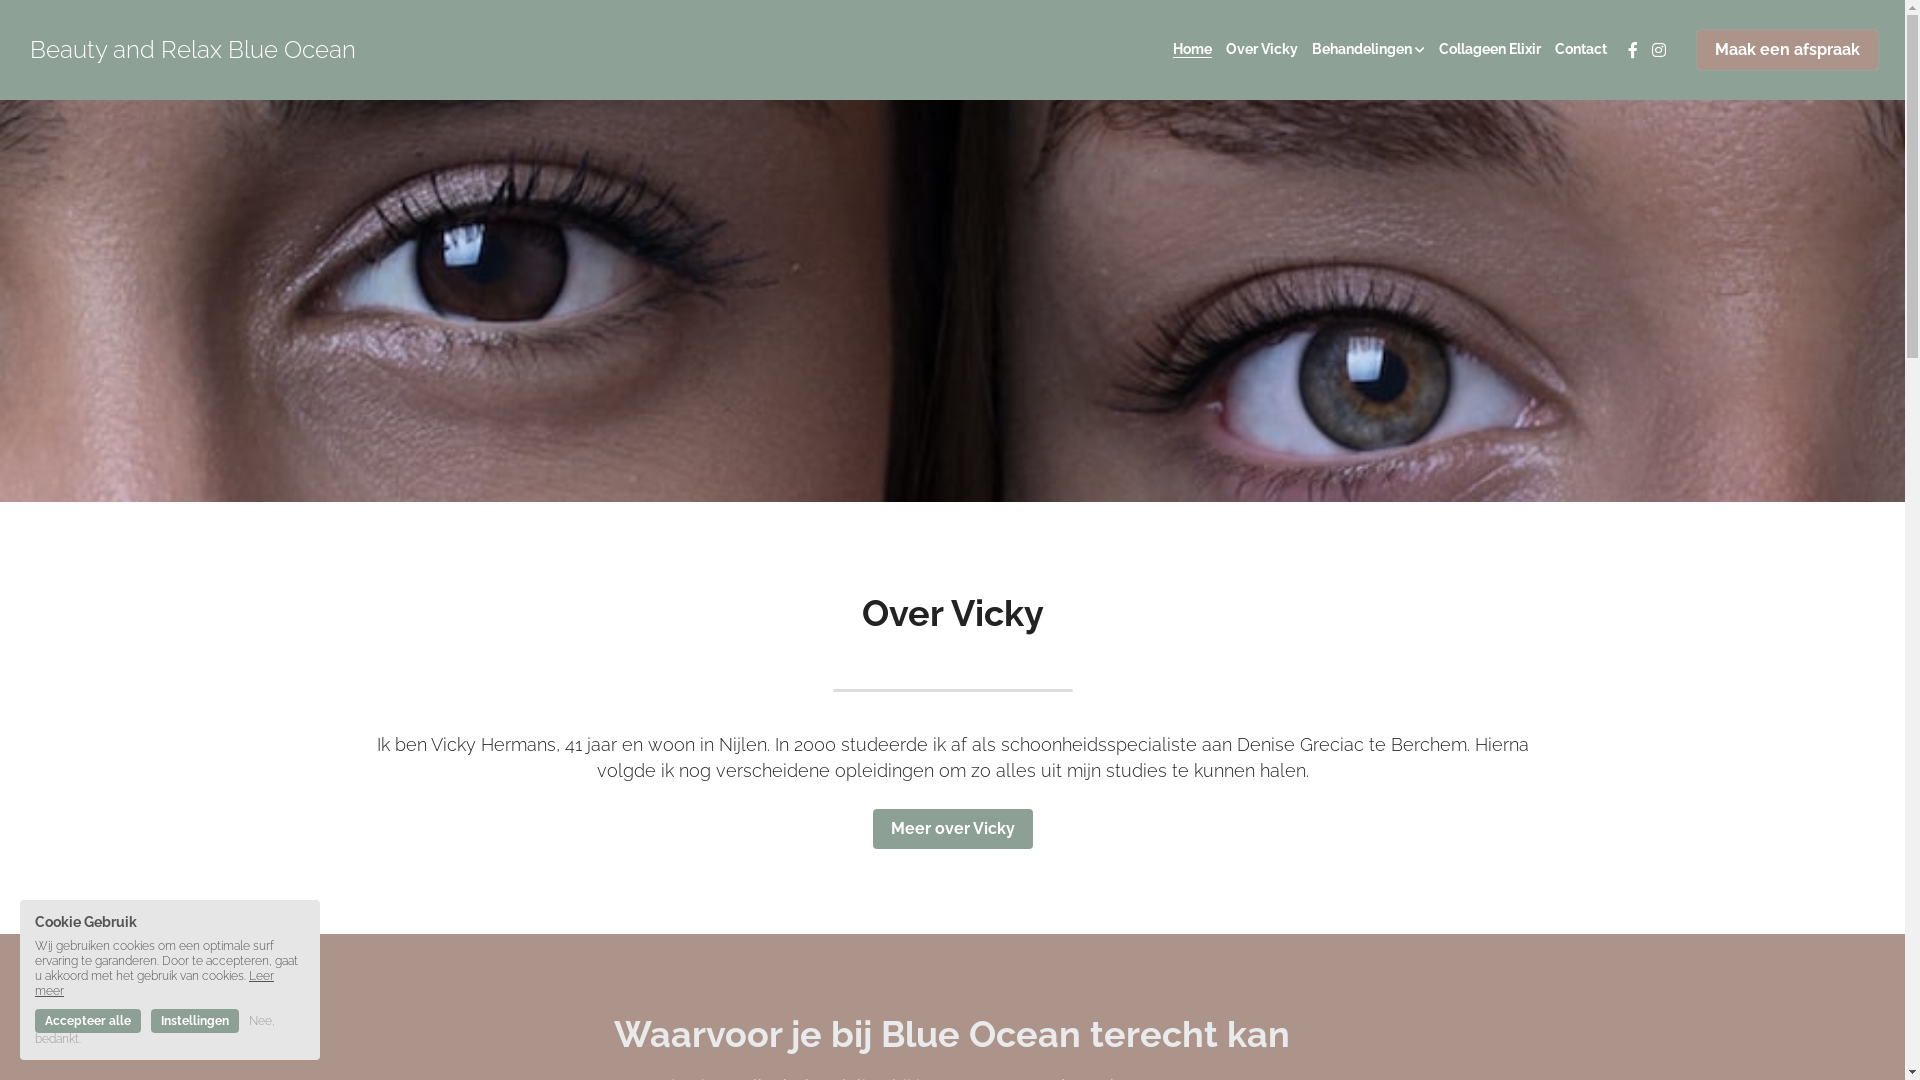  What do you see at coordinates (1490, 50) in the screenshot?
I see `Collageen Elixir` at bounding box center [1490, 50].